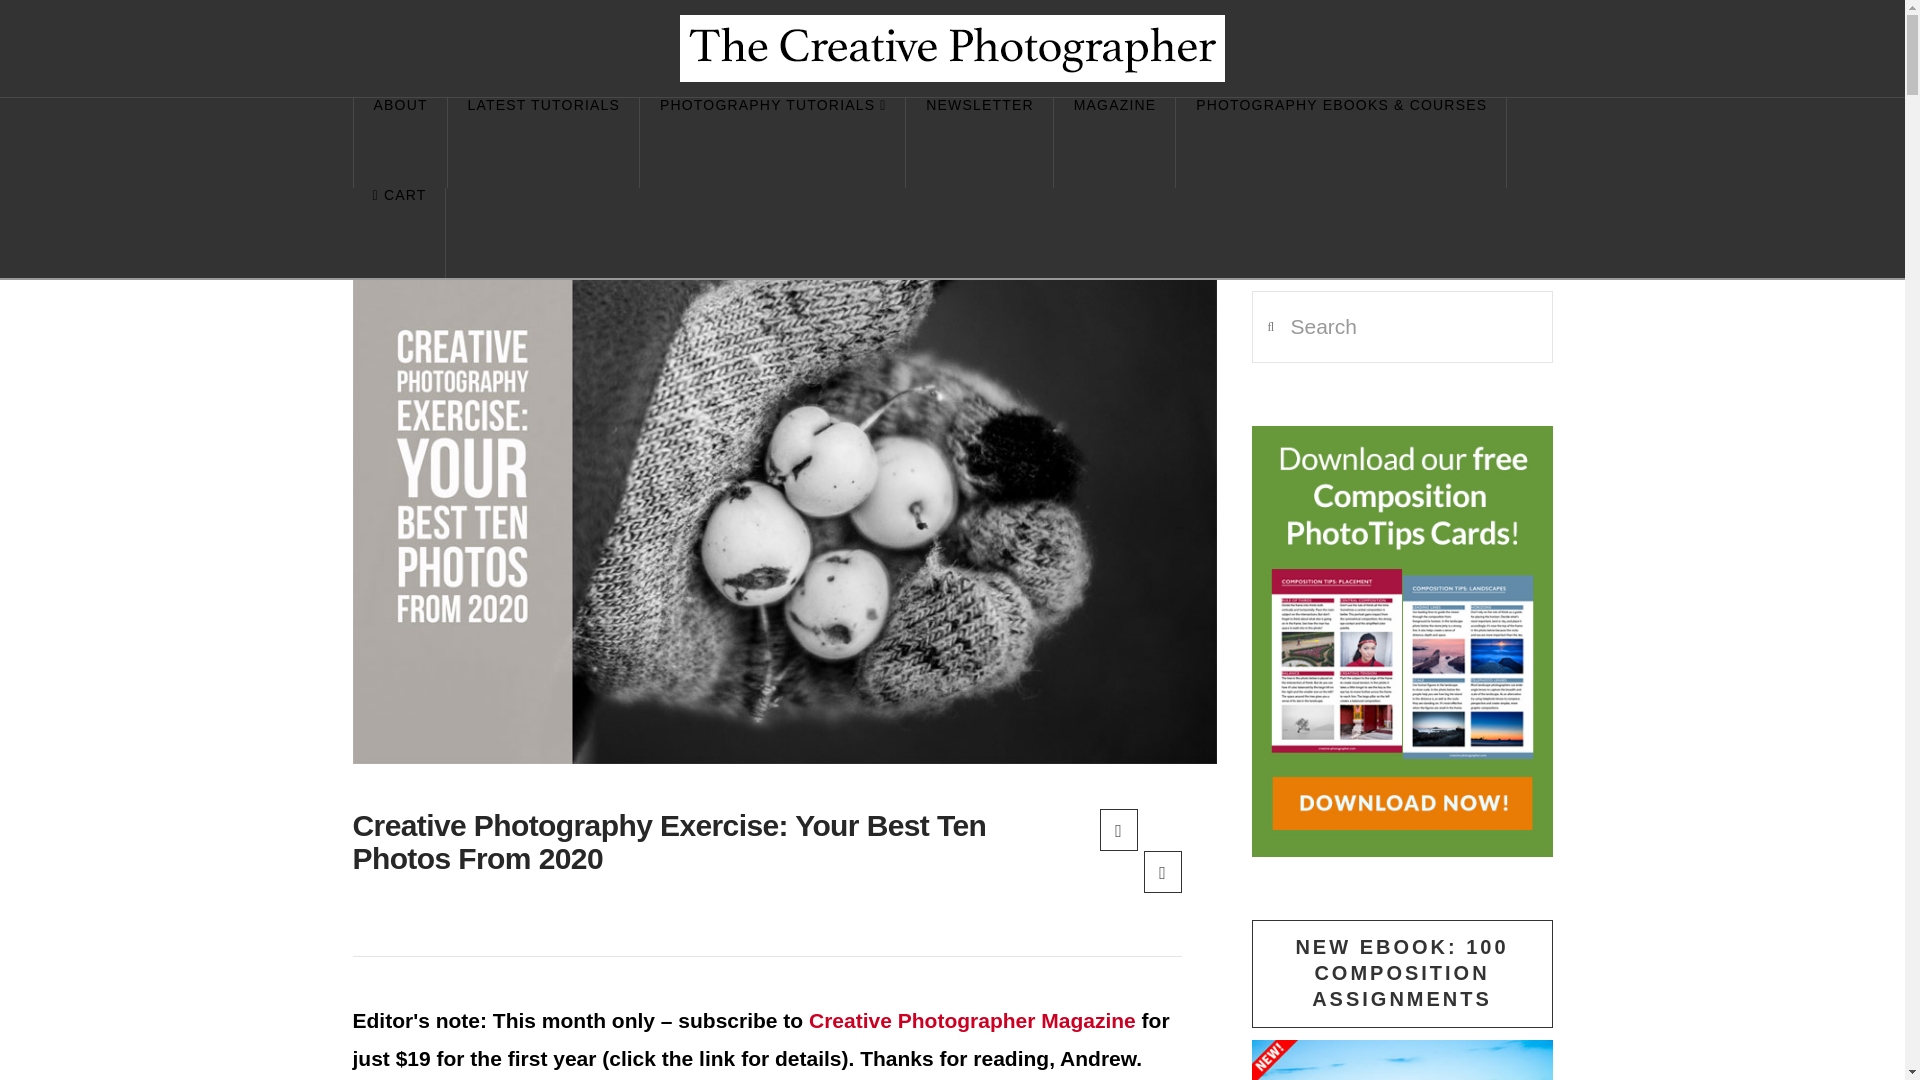 The height and width of the screenshot is (1080, 1920). I want to click on CART, so click(398, 232).